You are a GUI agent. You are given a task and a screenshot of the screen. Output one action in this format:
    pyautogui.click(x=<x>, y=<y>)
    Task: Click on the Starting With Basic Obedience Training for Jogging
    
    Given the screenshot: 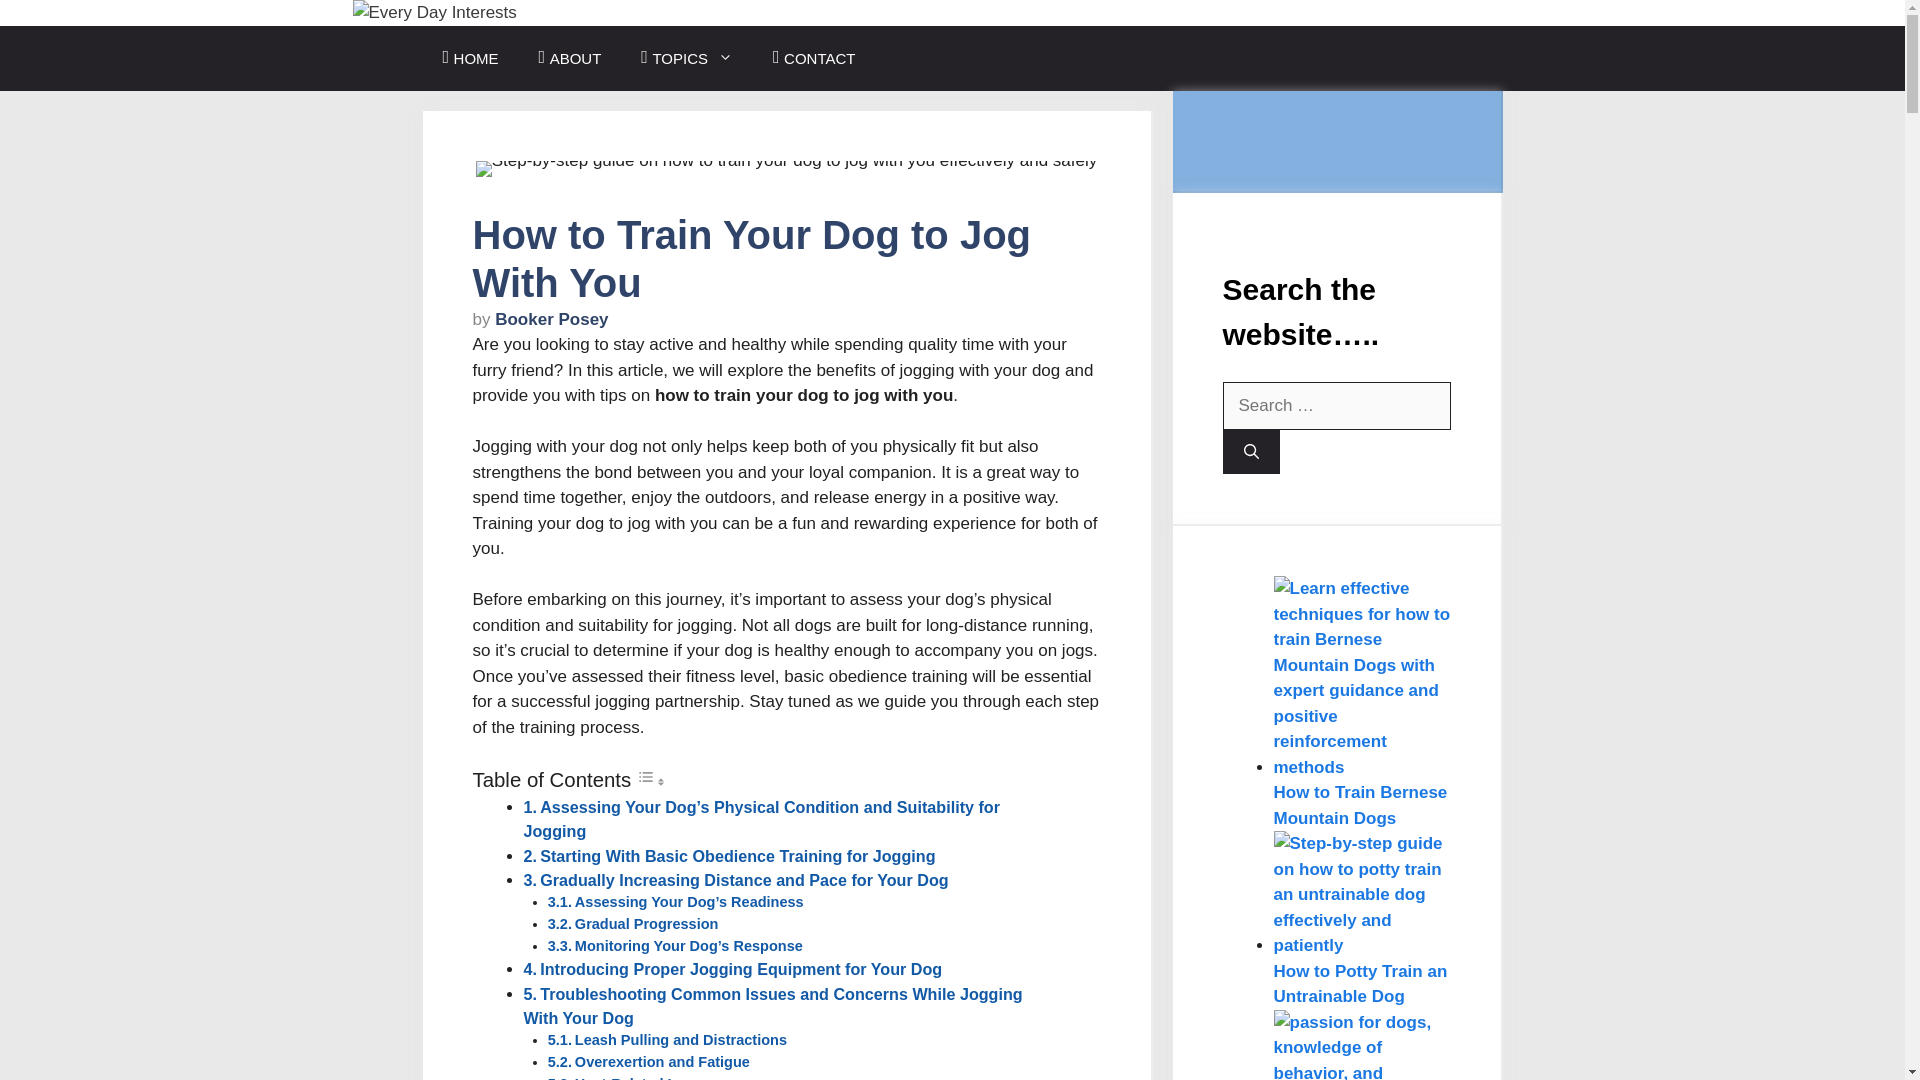 What is the action you would take?
    pyautogui.click(x=737, y=856)
    